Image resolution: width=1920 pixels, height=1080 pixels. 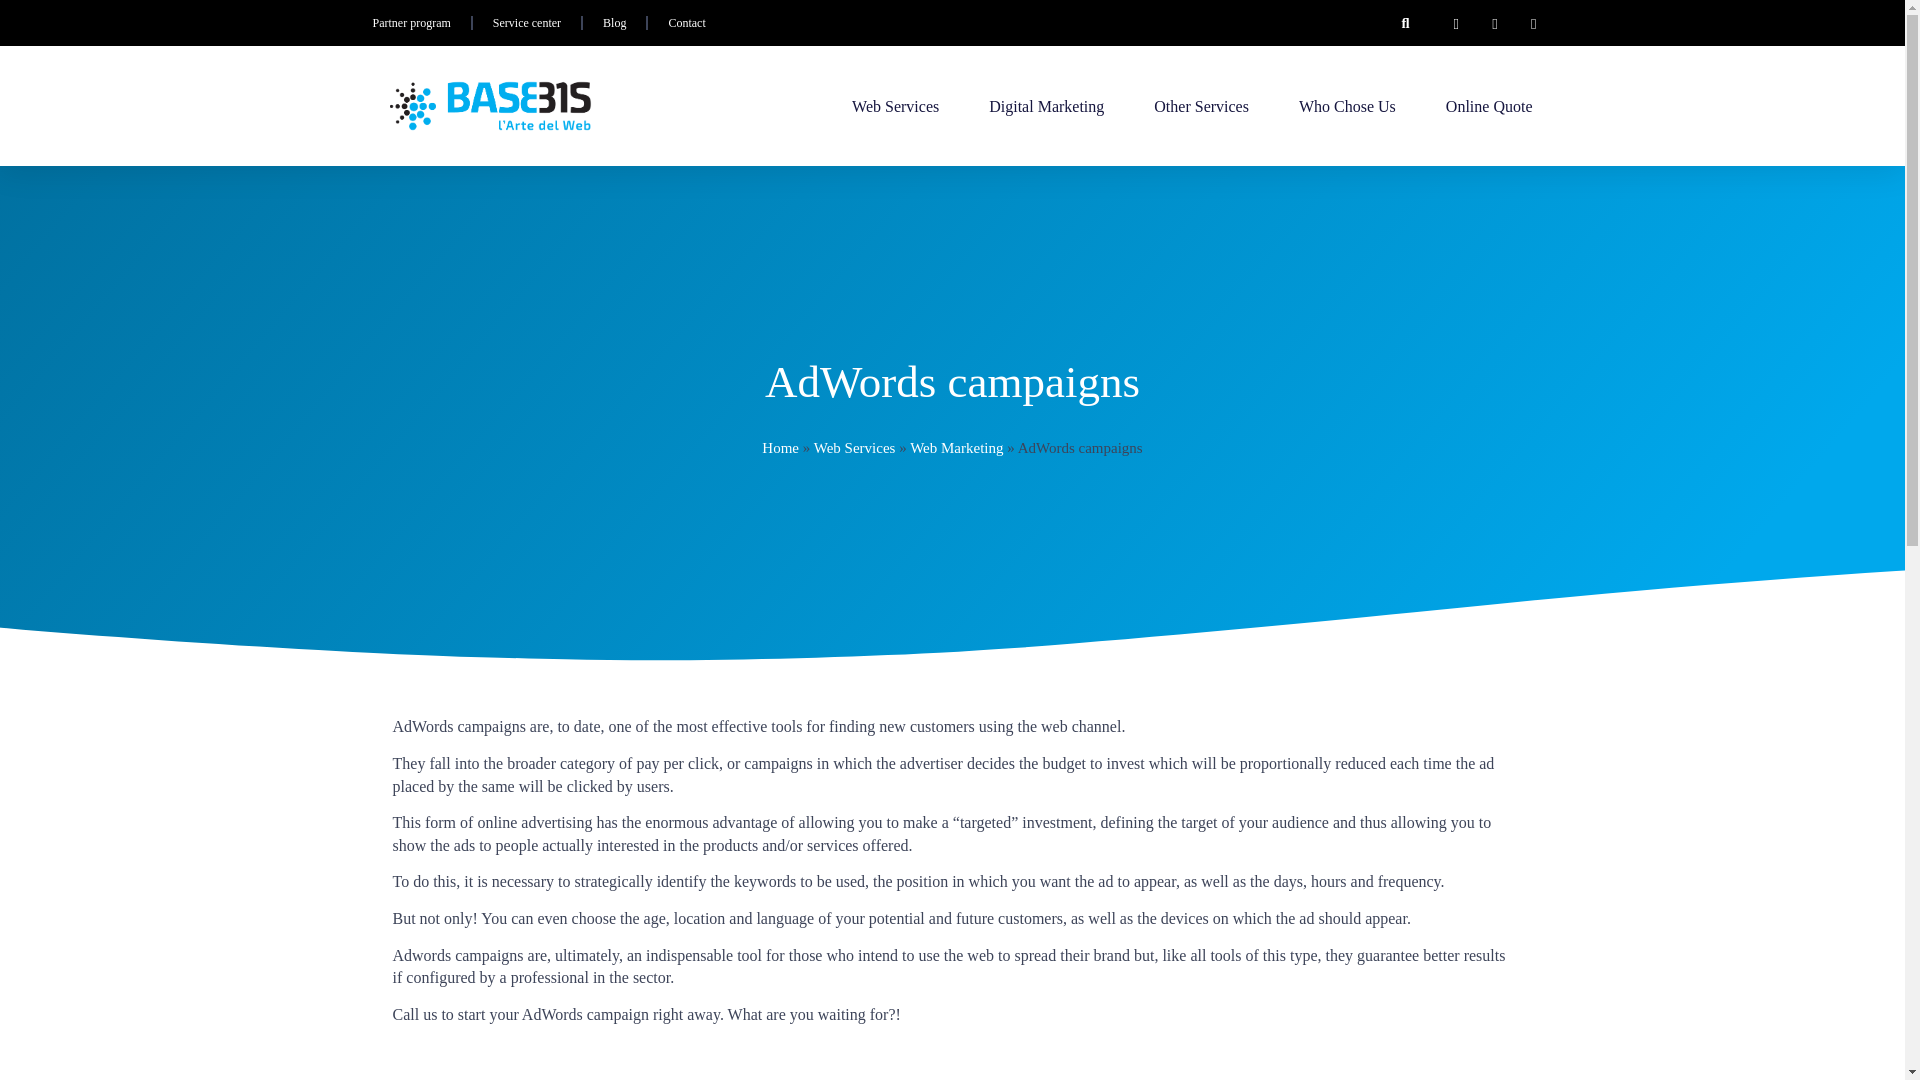 I want to click on Service center, so click(x=526, y=23).